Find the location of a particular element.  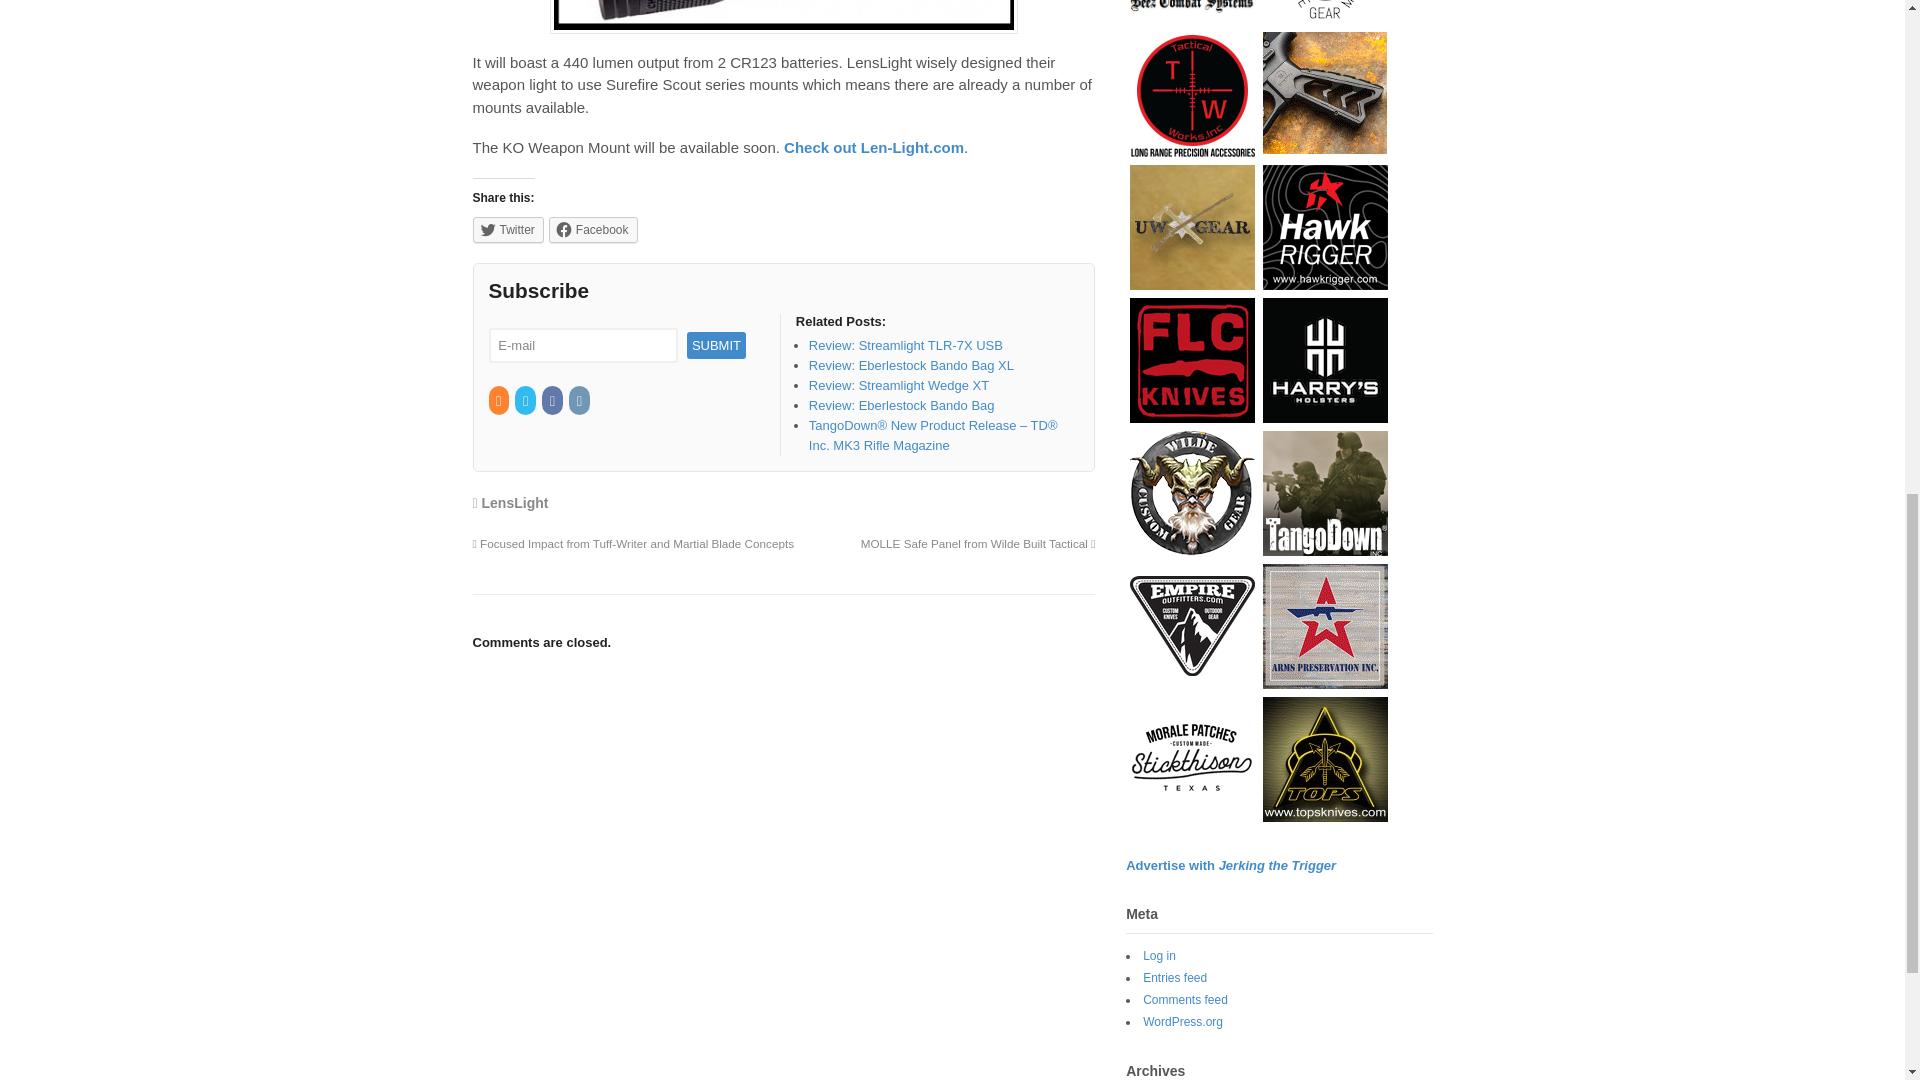

Review: Streamlight Wedge XT is located at coordinates (898, 386).